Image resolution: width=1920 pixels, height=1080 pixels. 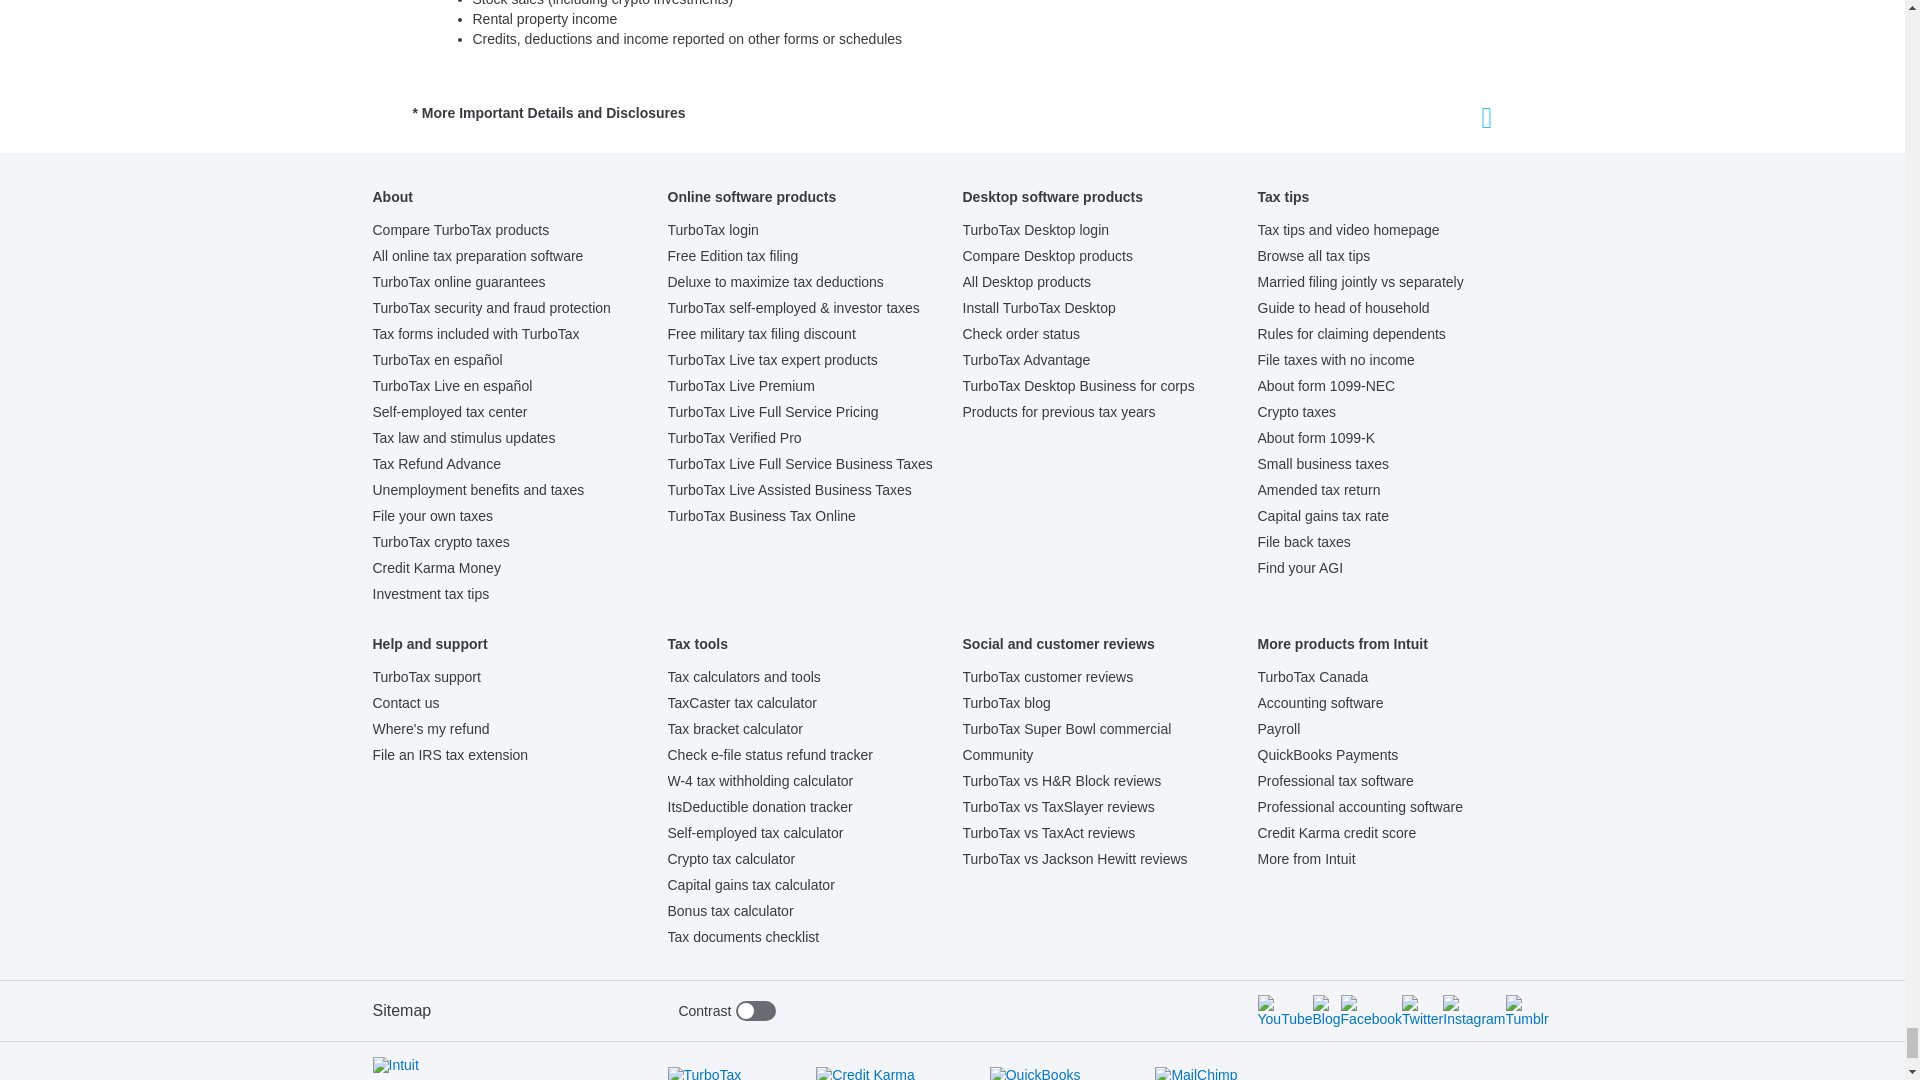 I want to click on Investment tax tips, so click(x=430, y=594).